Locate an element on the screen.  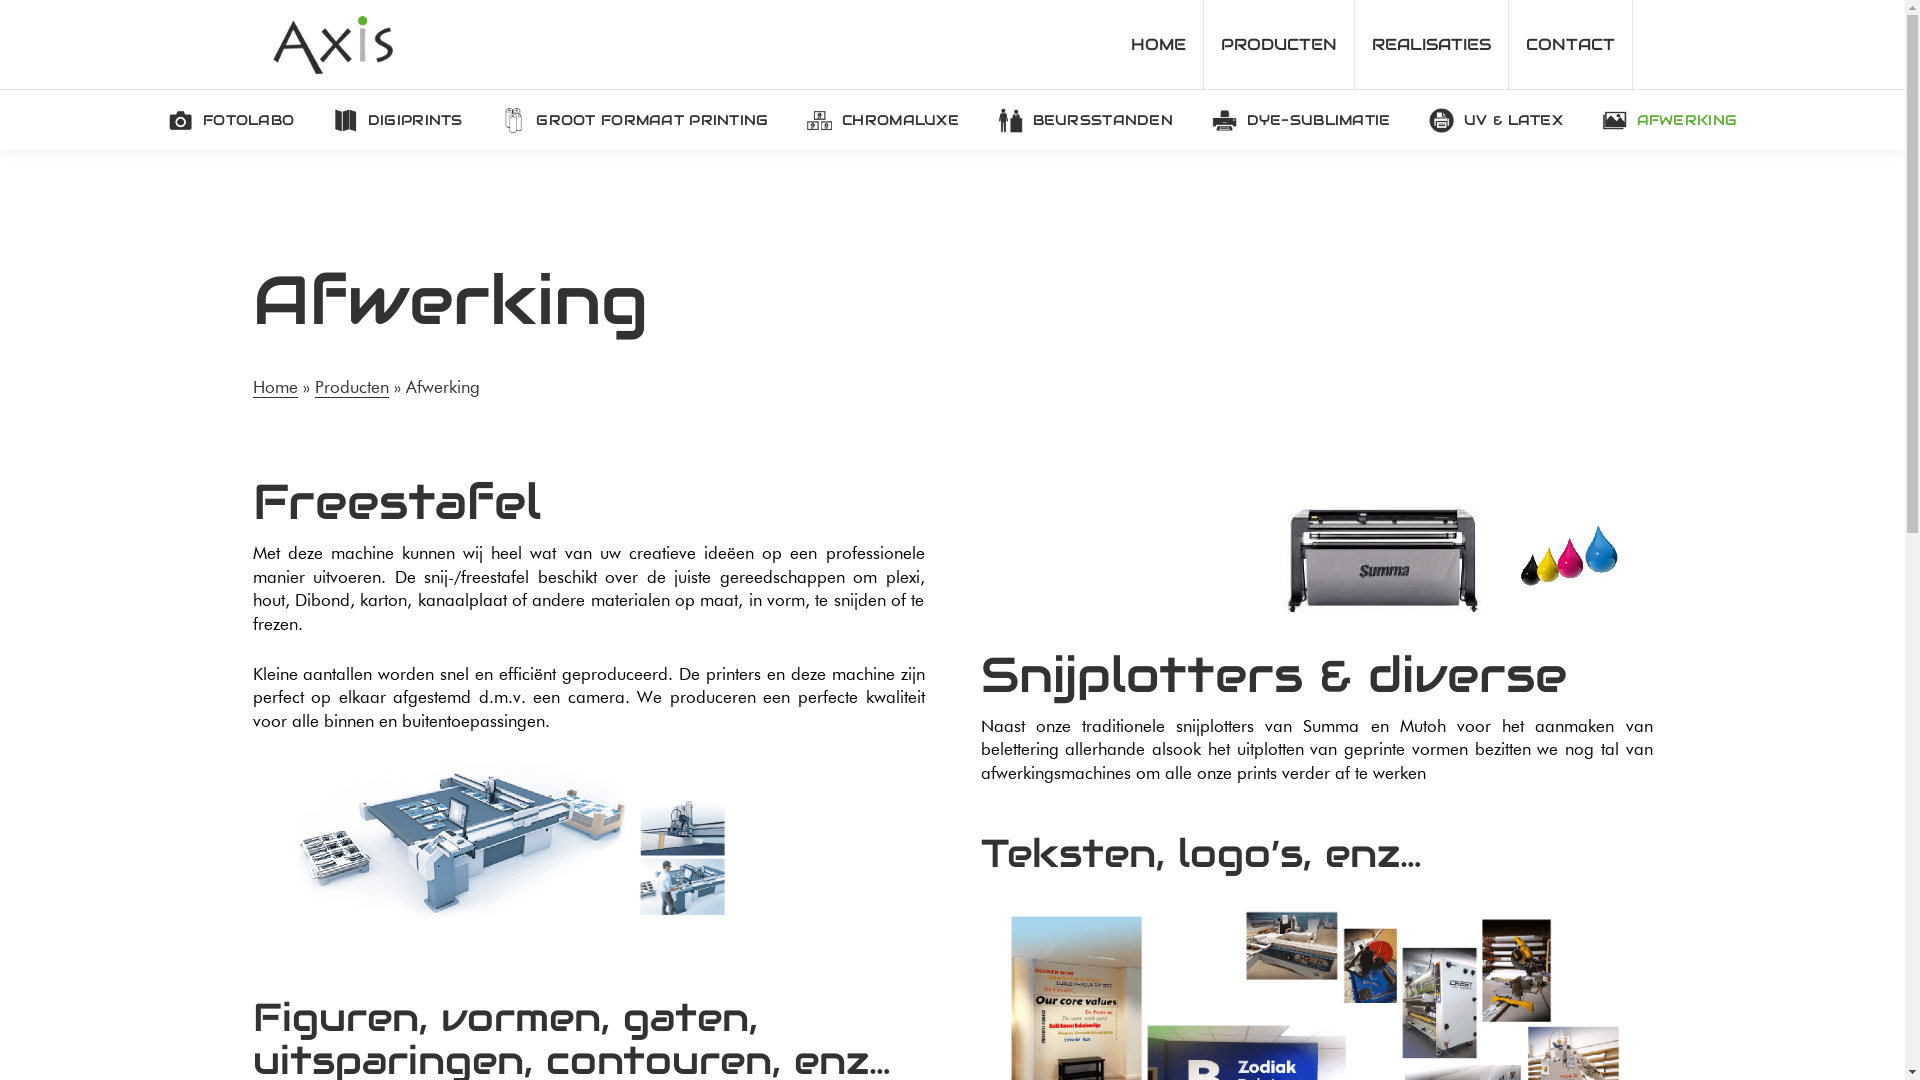
REALISATIES is located at coordinates (1431, 45).